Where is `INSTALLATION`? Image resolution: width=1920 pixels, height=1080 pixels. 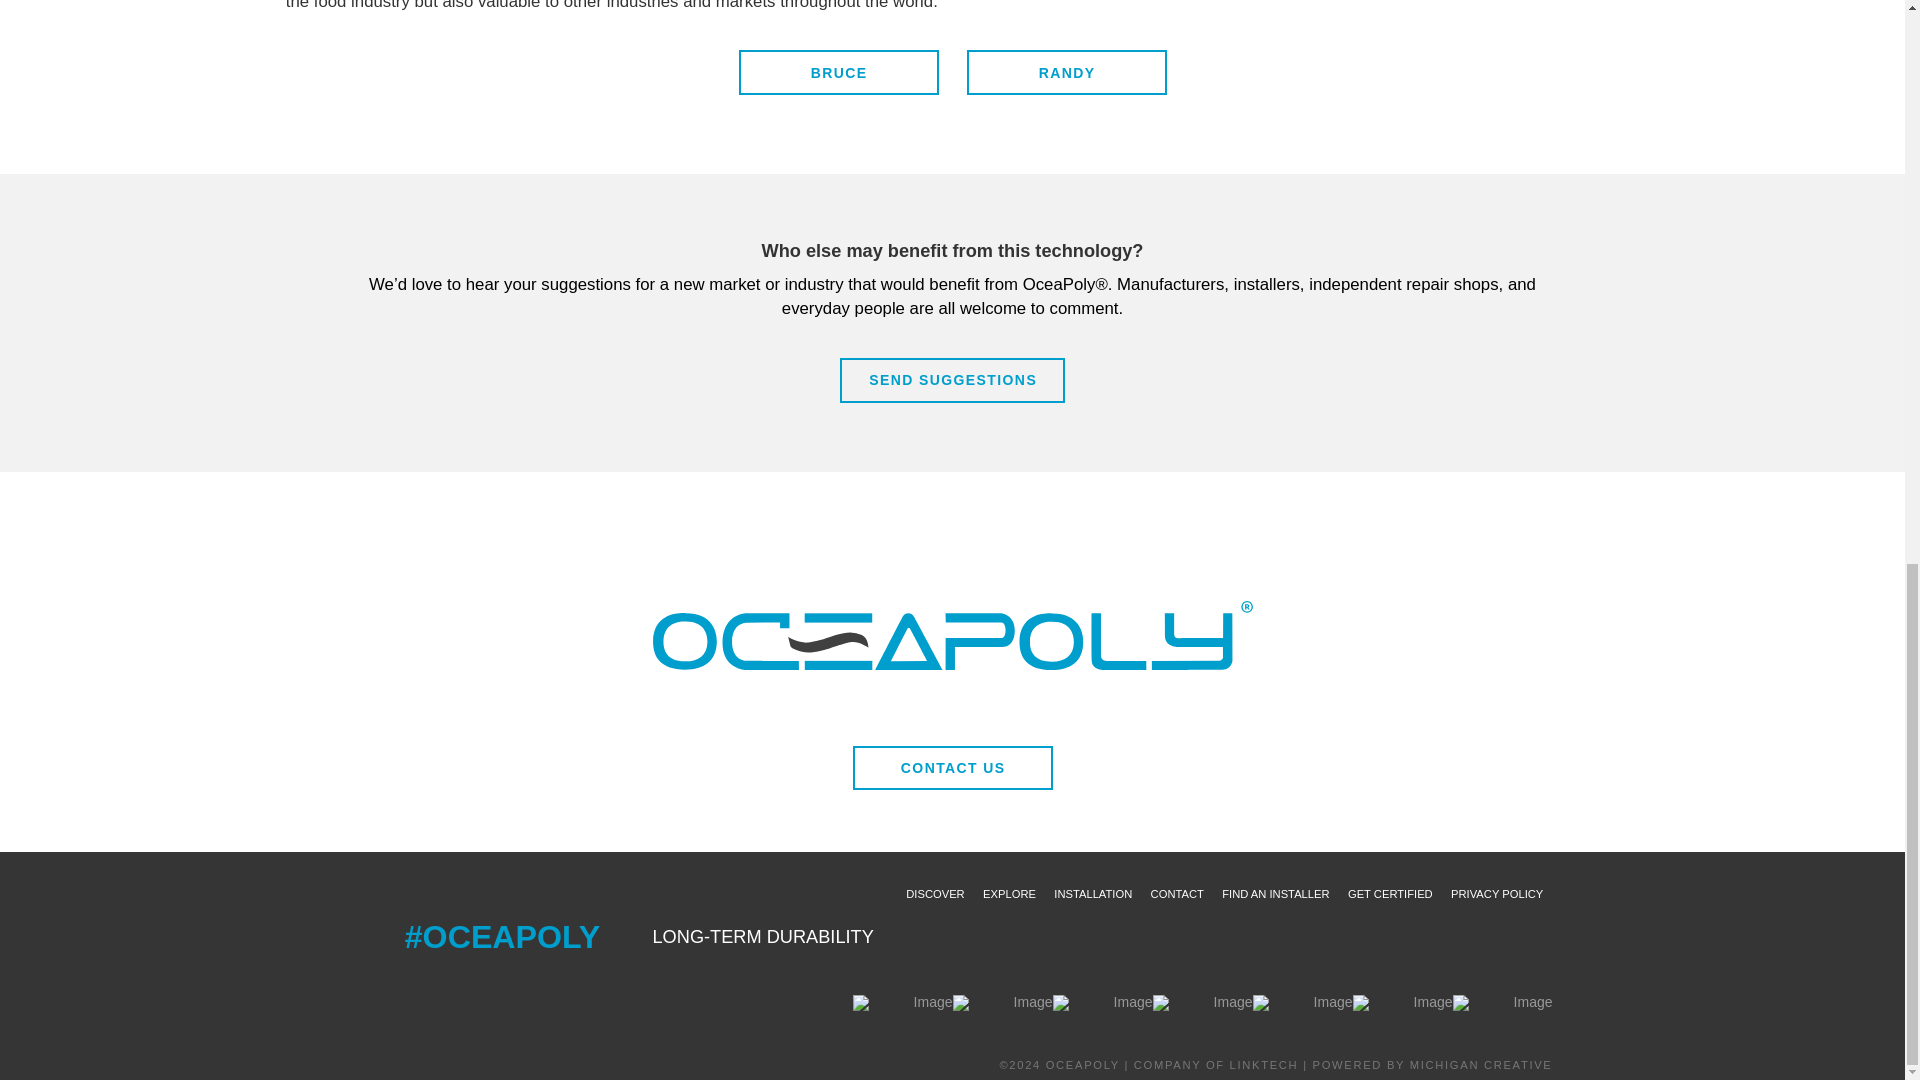
INSTALLATION is located at coordinates (1092, 893).